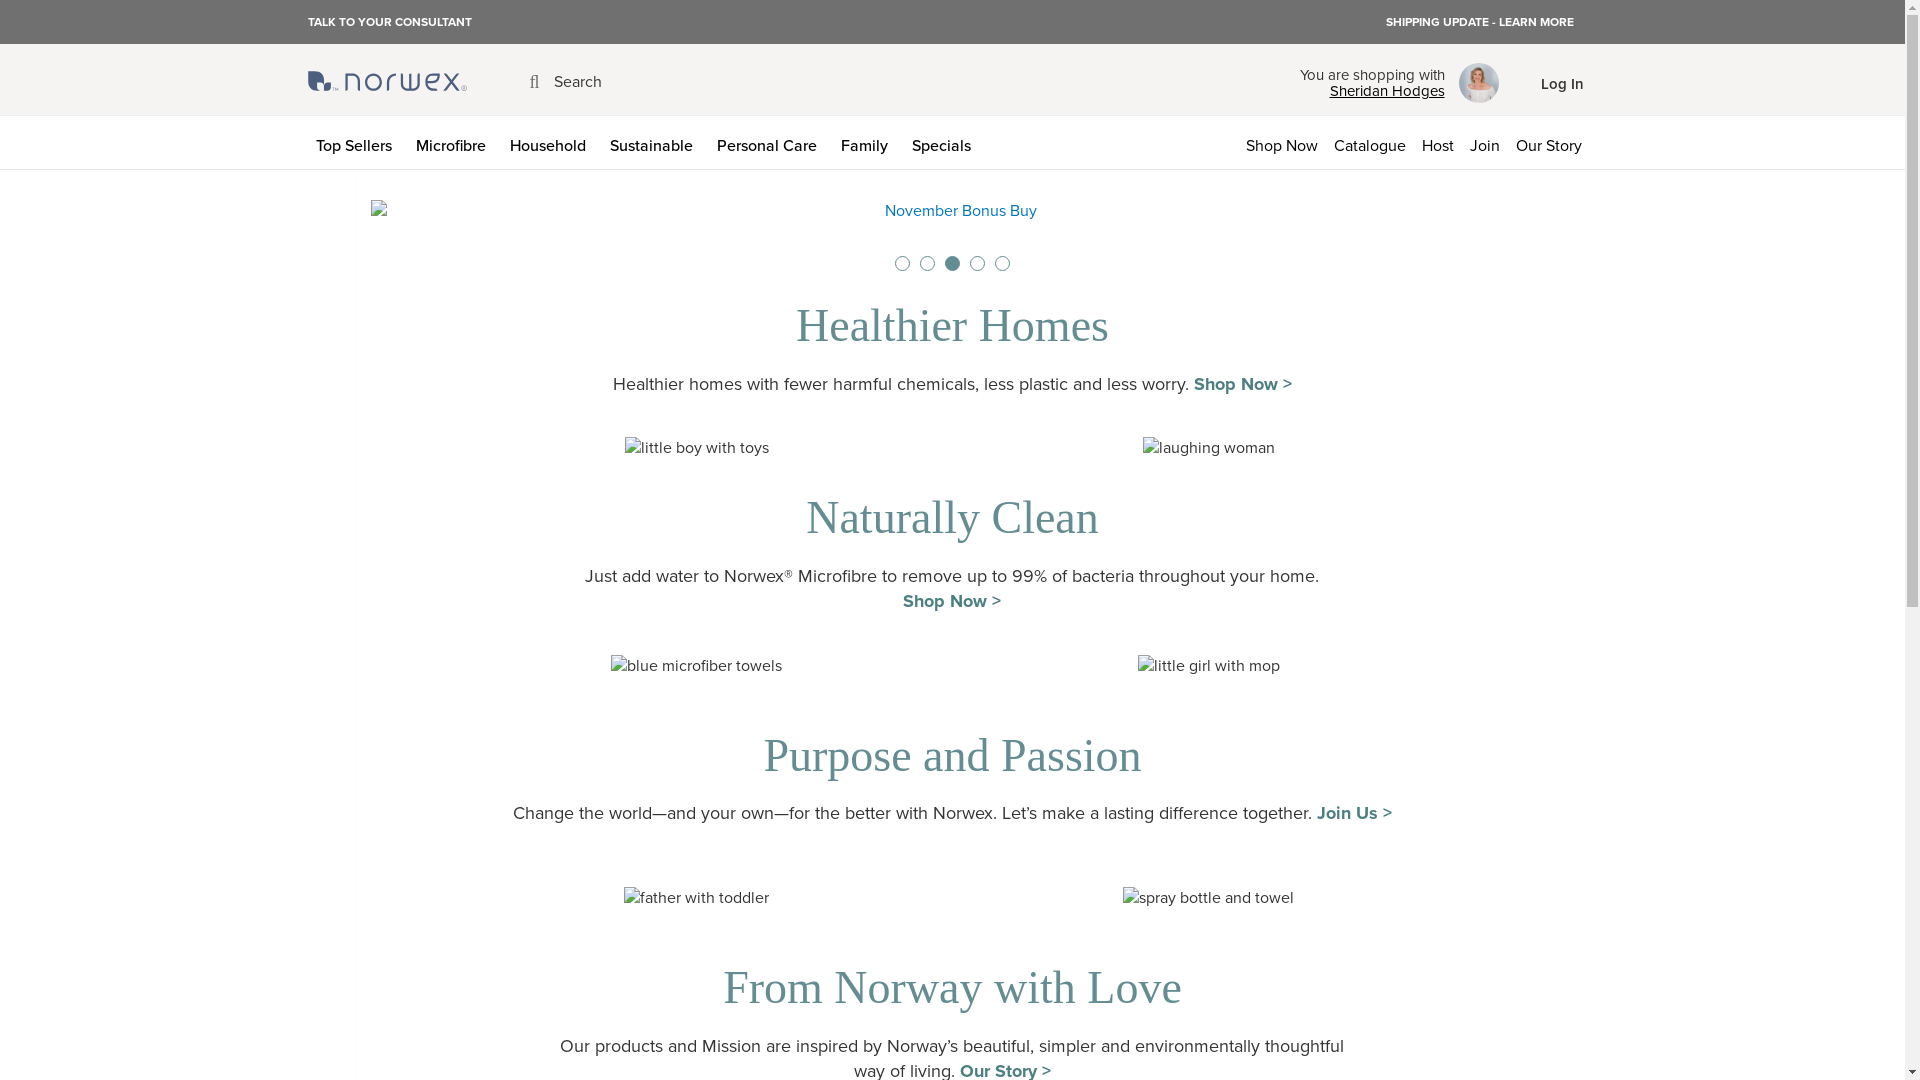 Image resolution: width=1920 pixels, height=1080 pixels. What do you see at coordinates (455, 142) in the screenshot?
I see `Microfibre` at bounding box center [455, 142].